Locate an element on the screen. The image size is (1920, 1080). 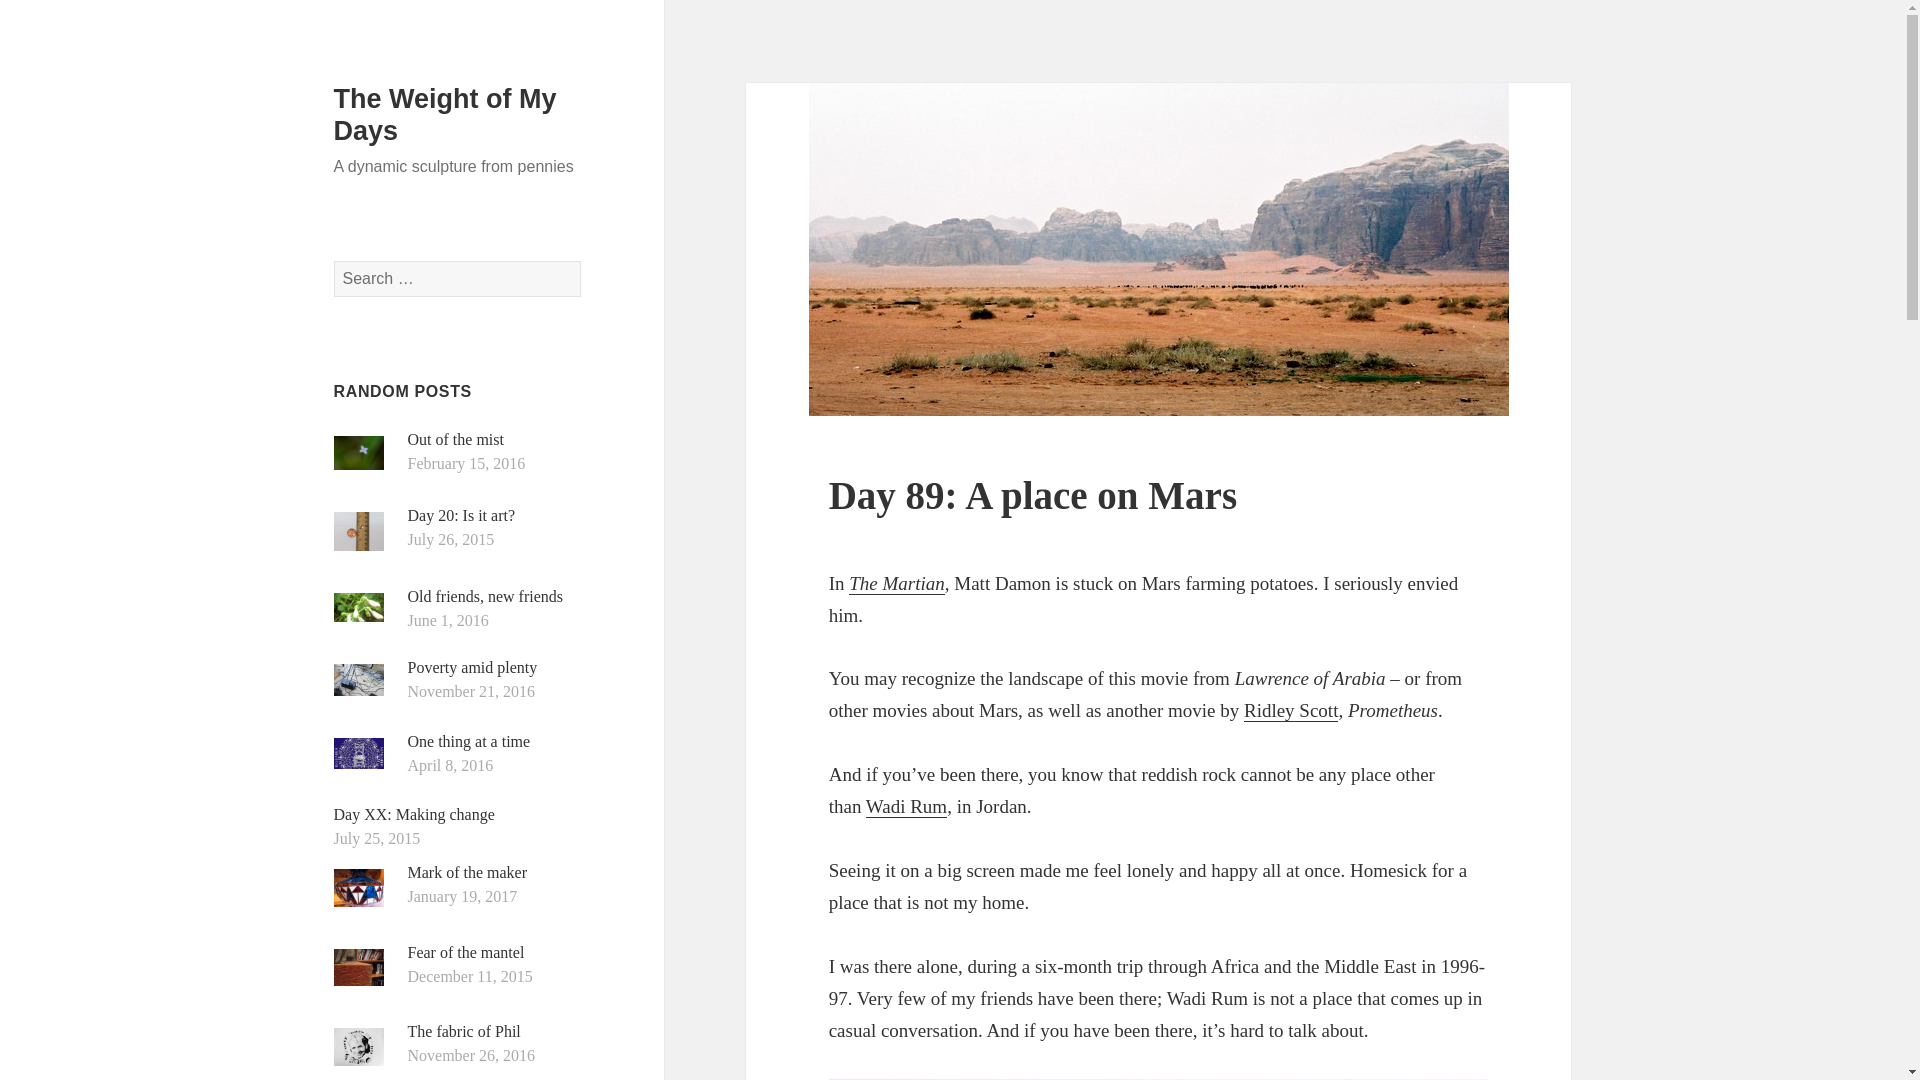
Out of the mist is located at coordinates (455, 439).